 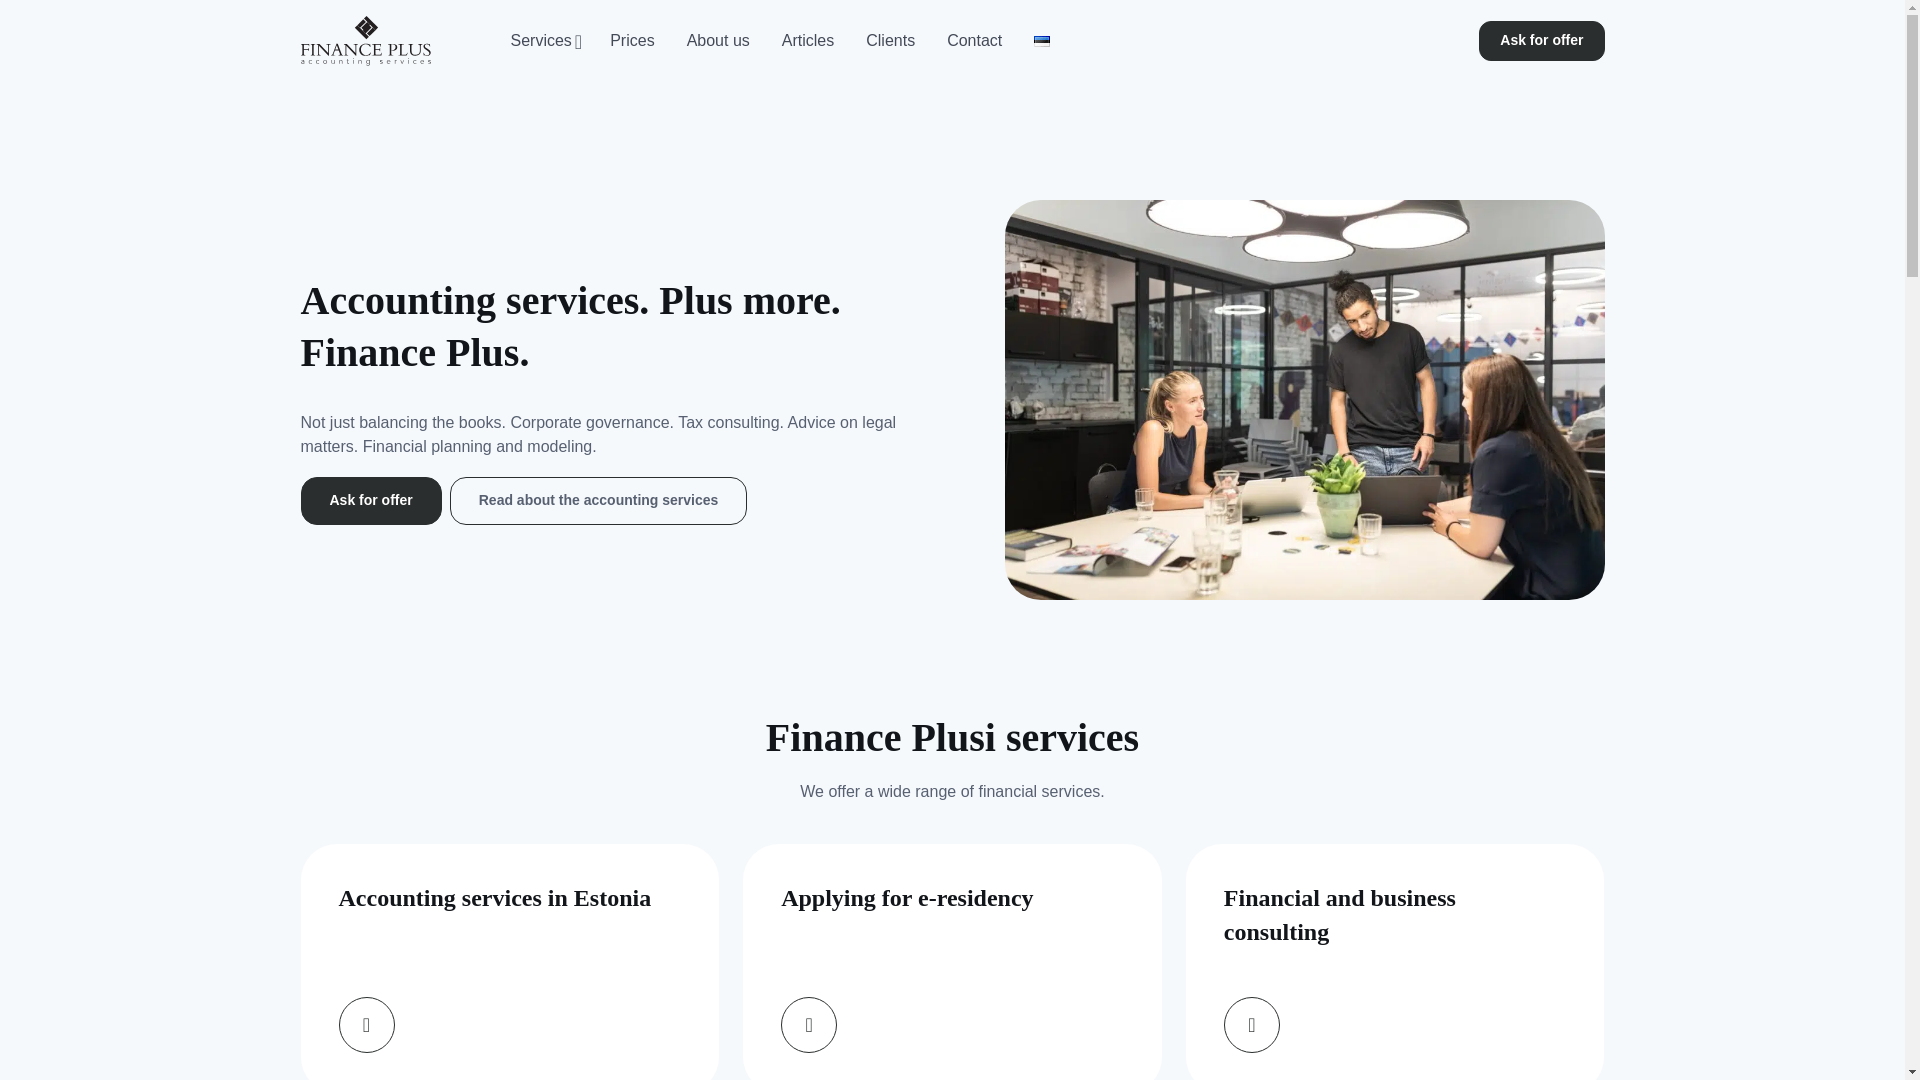 I want to click on Financial and business consulting, so click(x=1396, y=962).